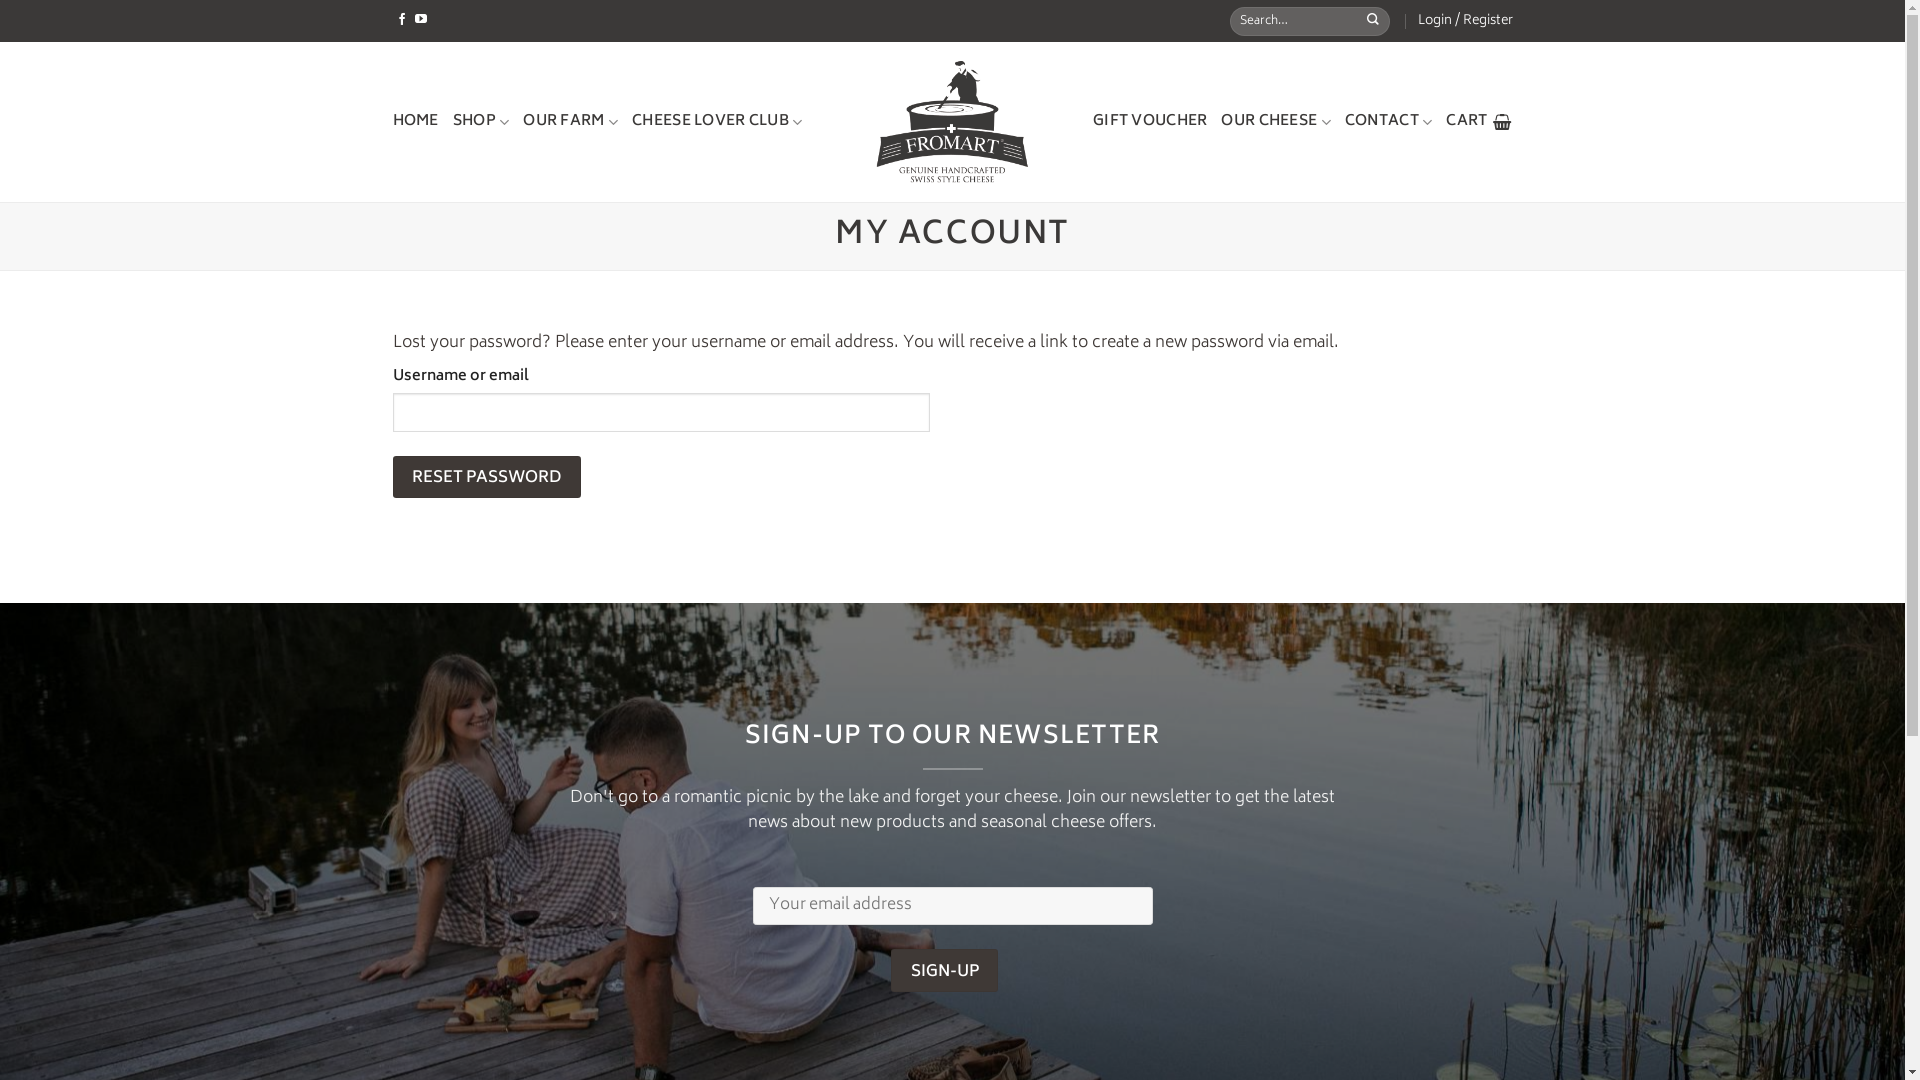  I want to click on GIFT VOUCHER, so click(1150, 122).